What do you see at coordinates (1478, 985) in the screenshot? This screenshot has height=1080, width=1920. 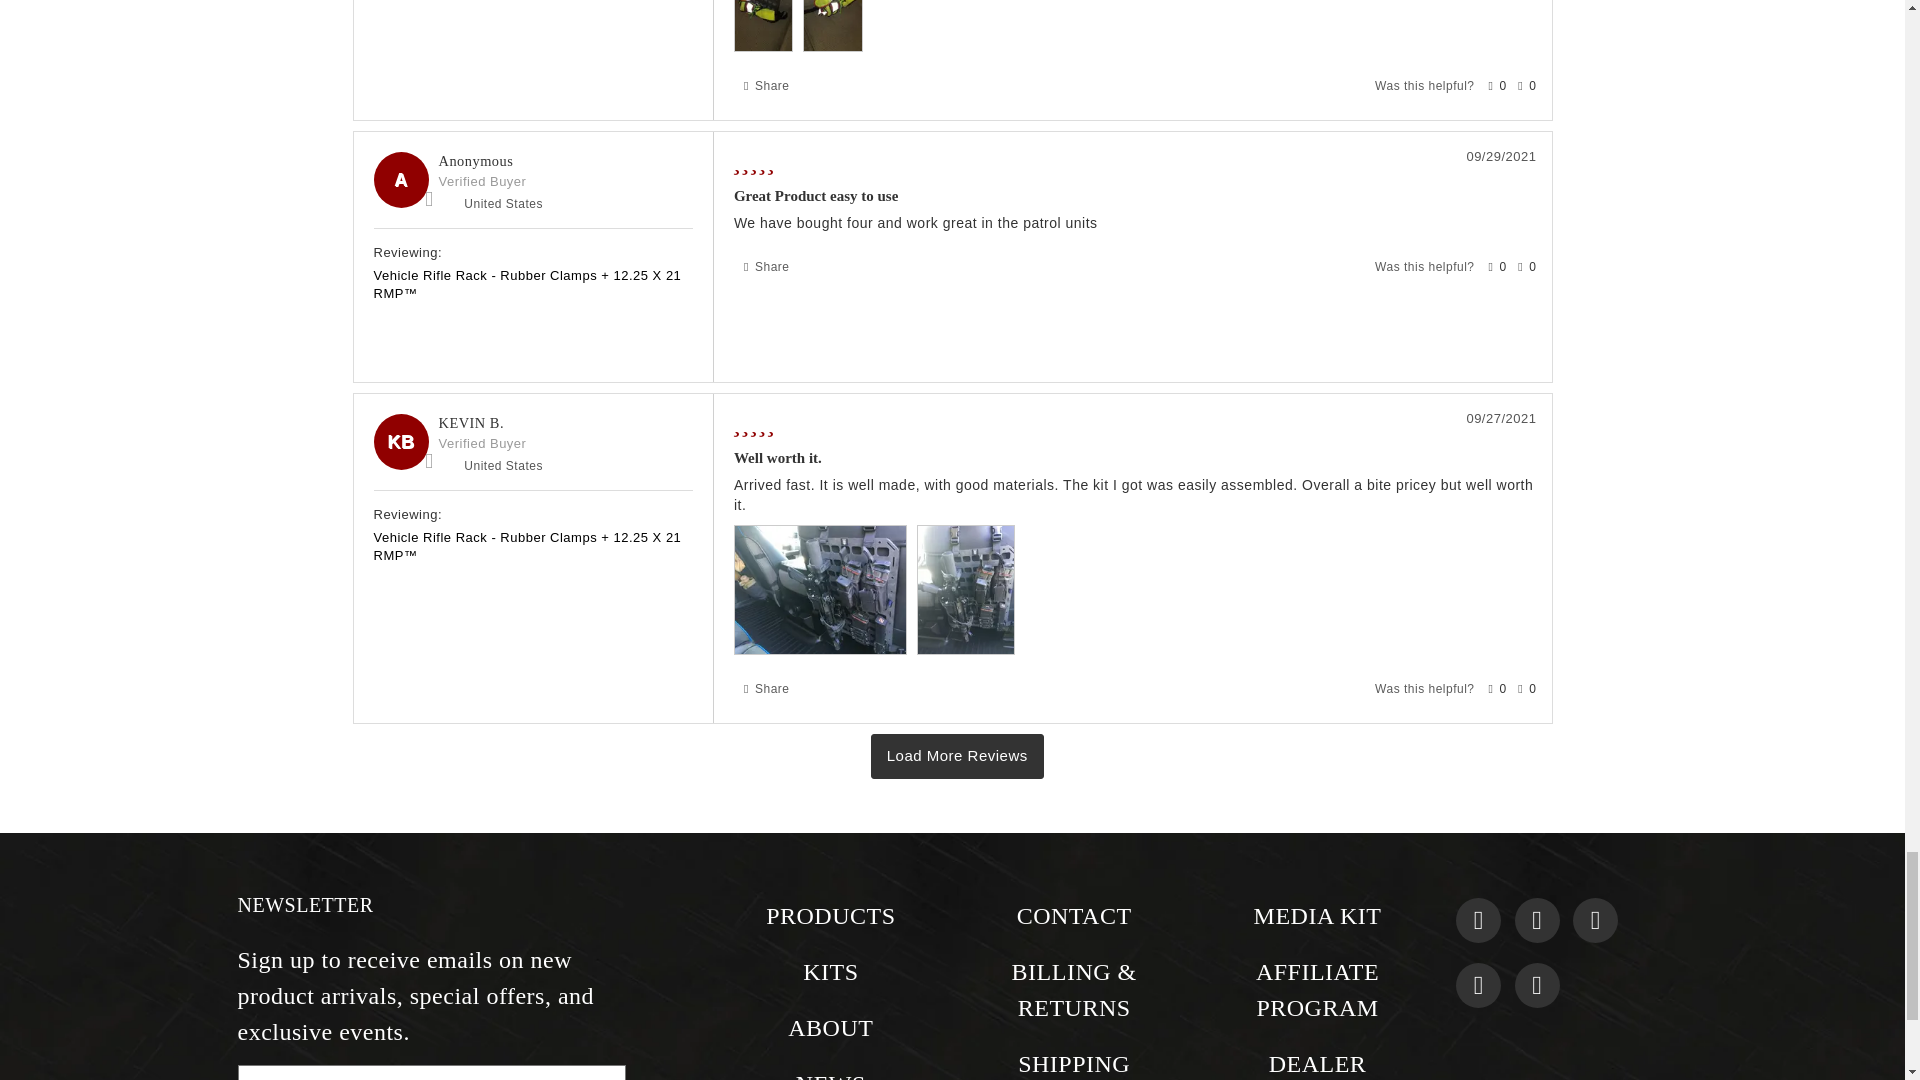 I see `Grey Man Tactical on Pinterest` at bounding box center [1478, 985].